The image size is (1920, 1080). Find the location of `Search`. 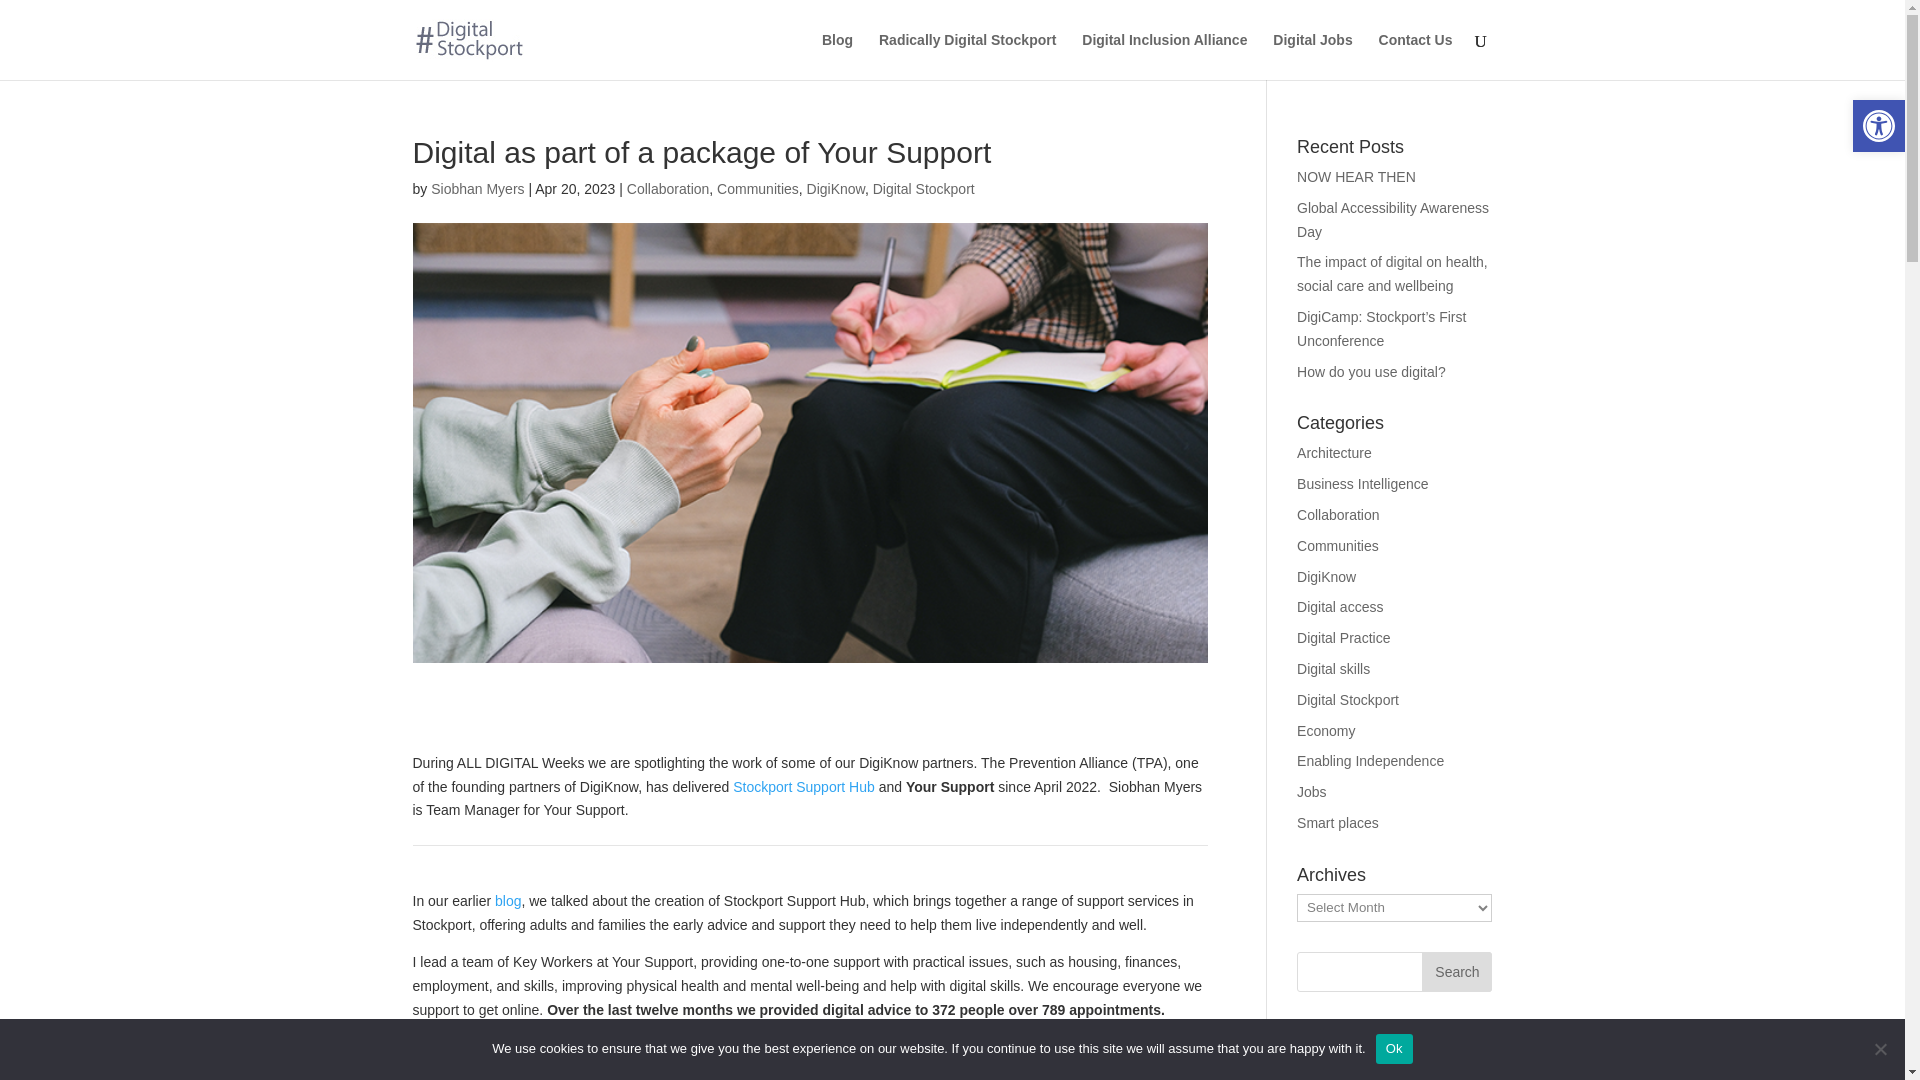

Search is located at coordinates (1456, 972).